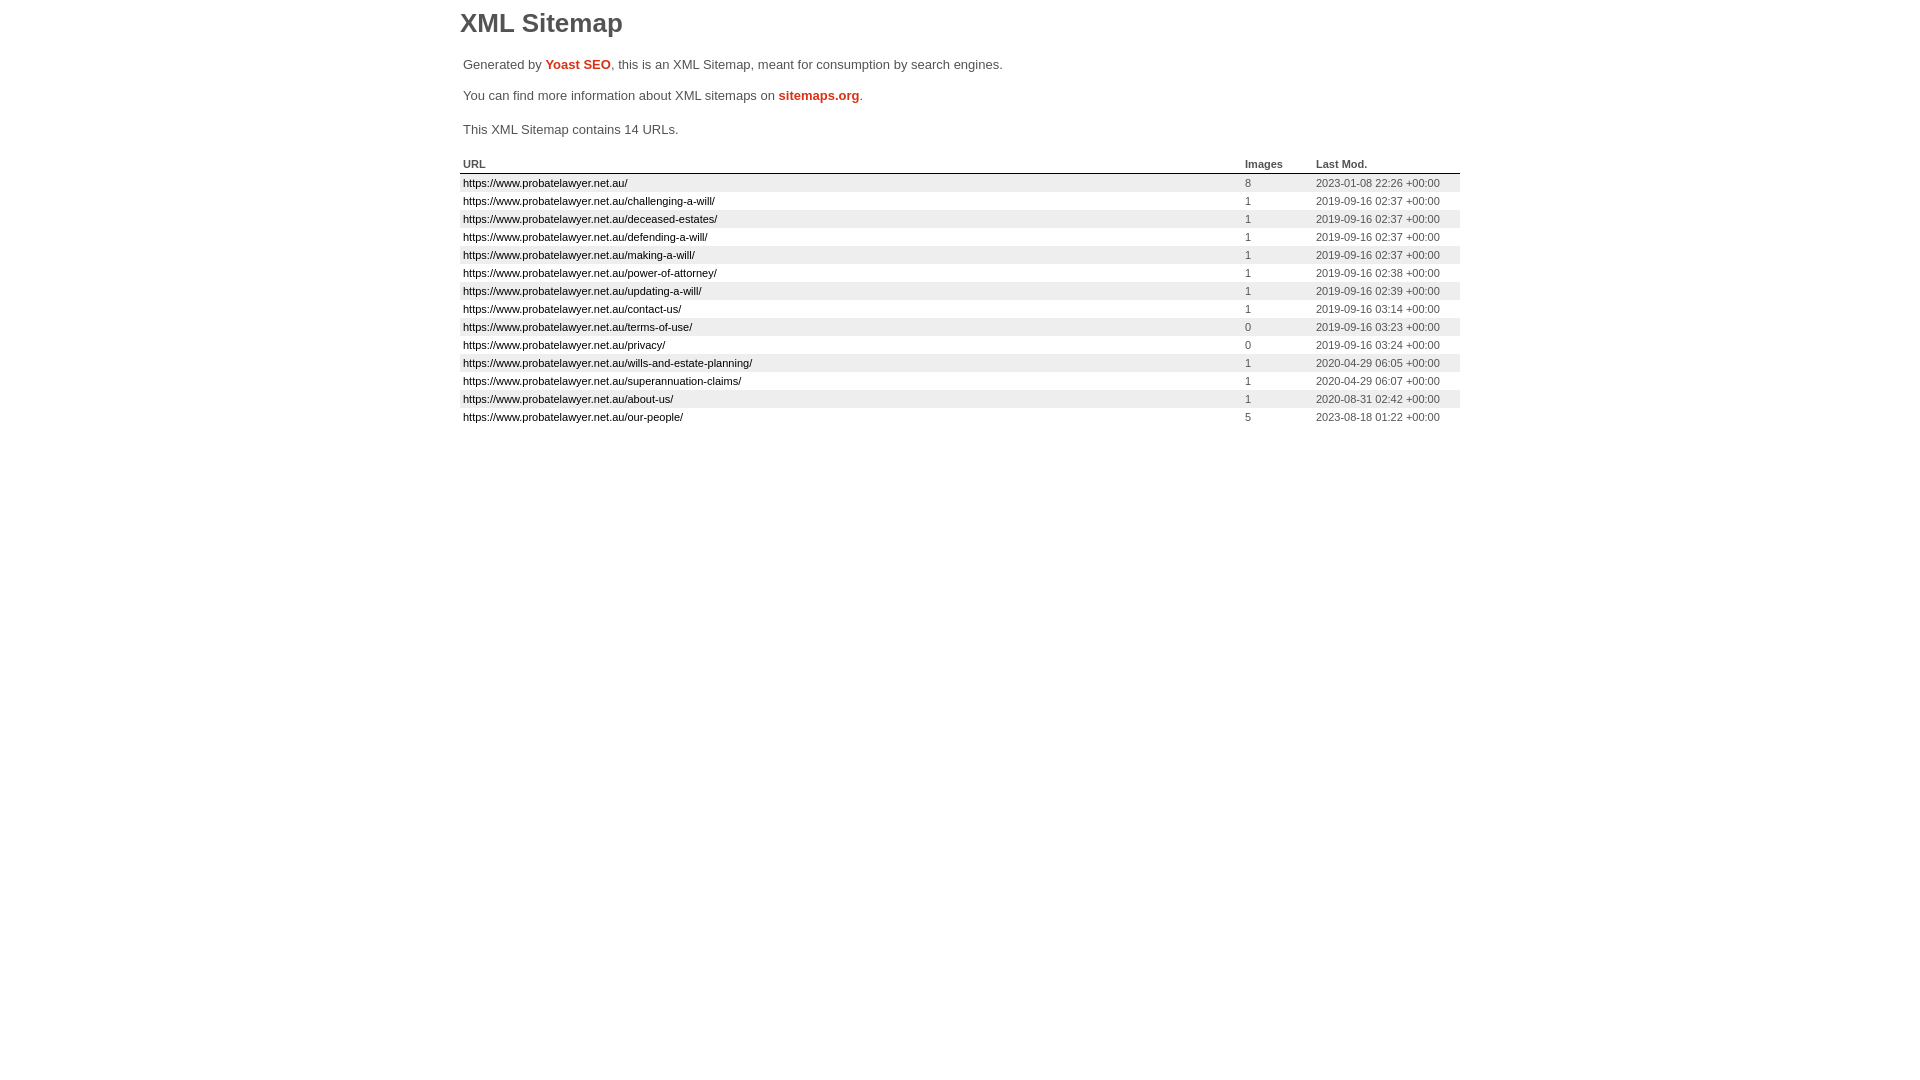 This screenshot has width=1920, height=1080. What do you see at coordinates (582, 291) in the screenshot?
I see `https://www.probatelawyer.net.au/updating-a-will/` at bounding box center [582, 291].